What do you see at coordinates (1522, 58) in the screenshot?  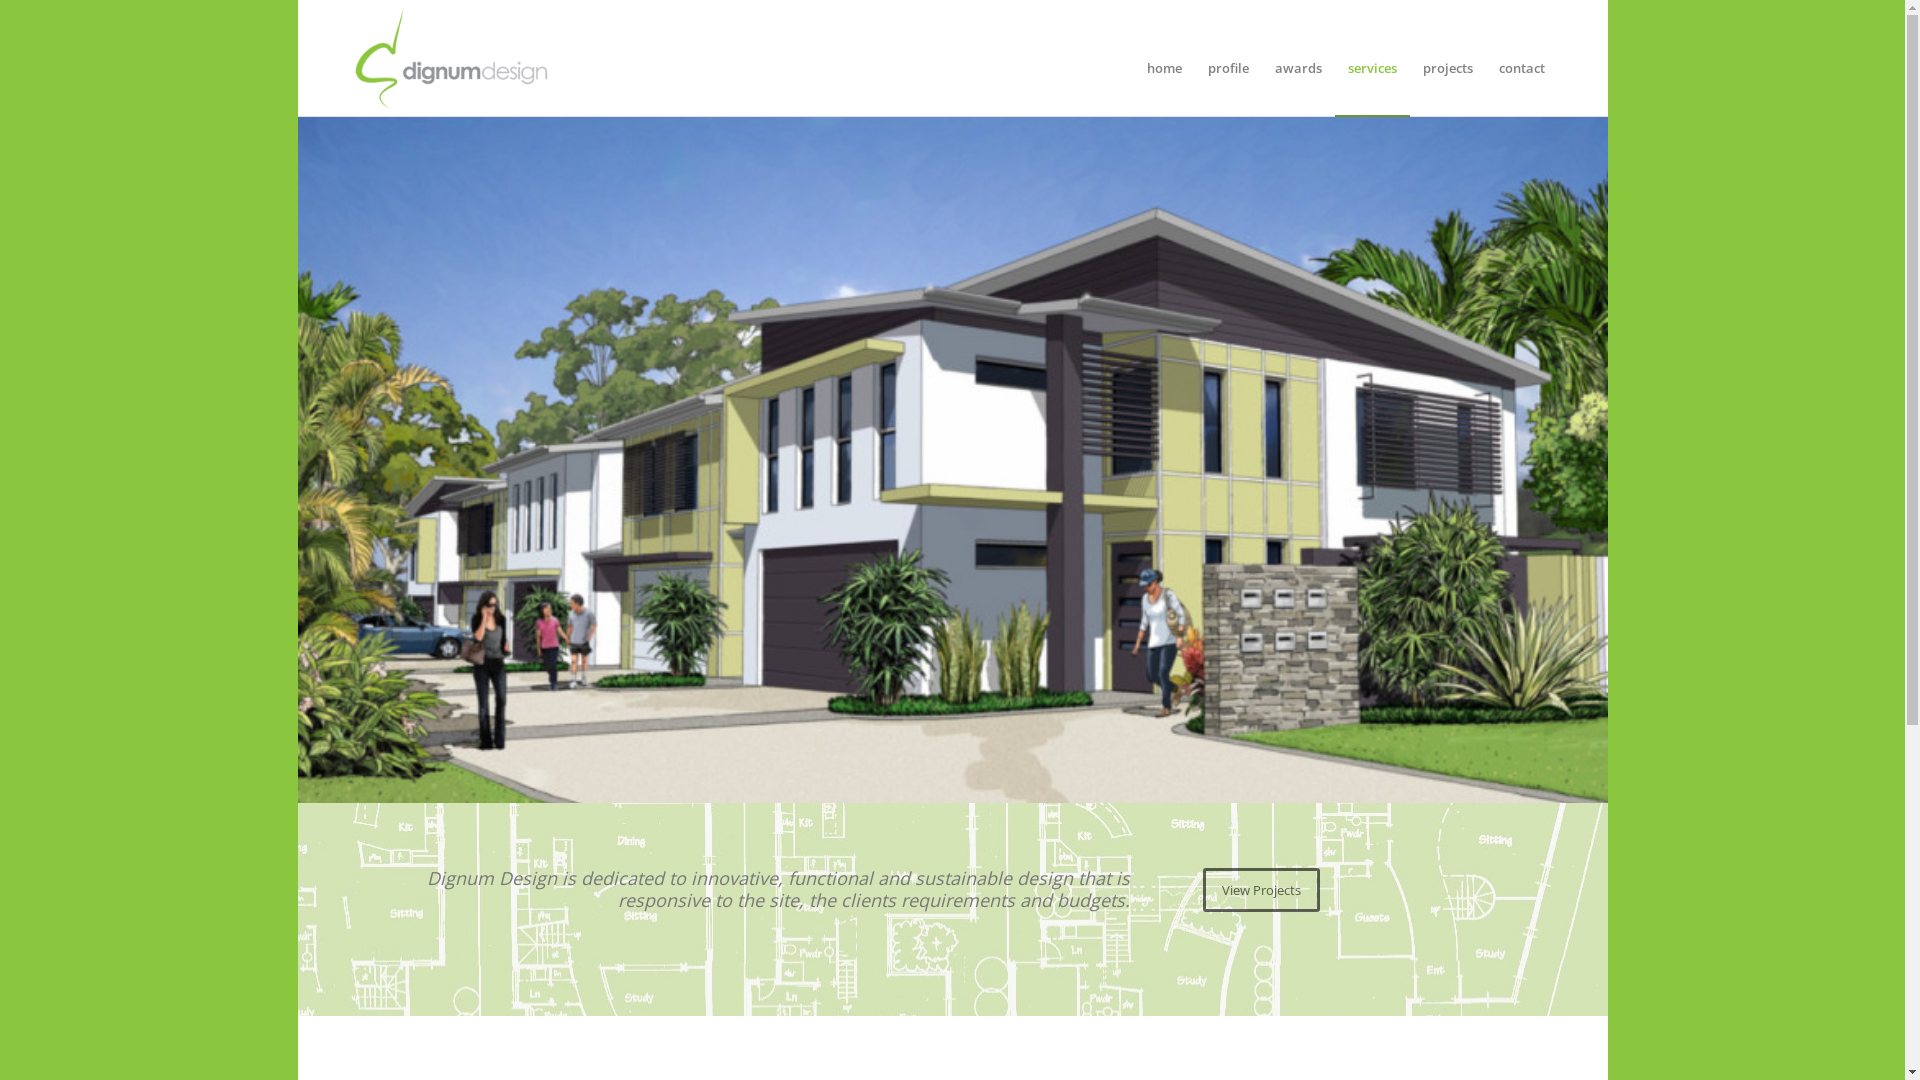 I see `contact` at bounding box center [1522, 58].